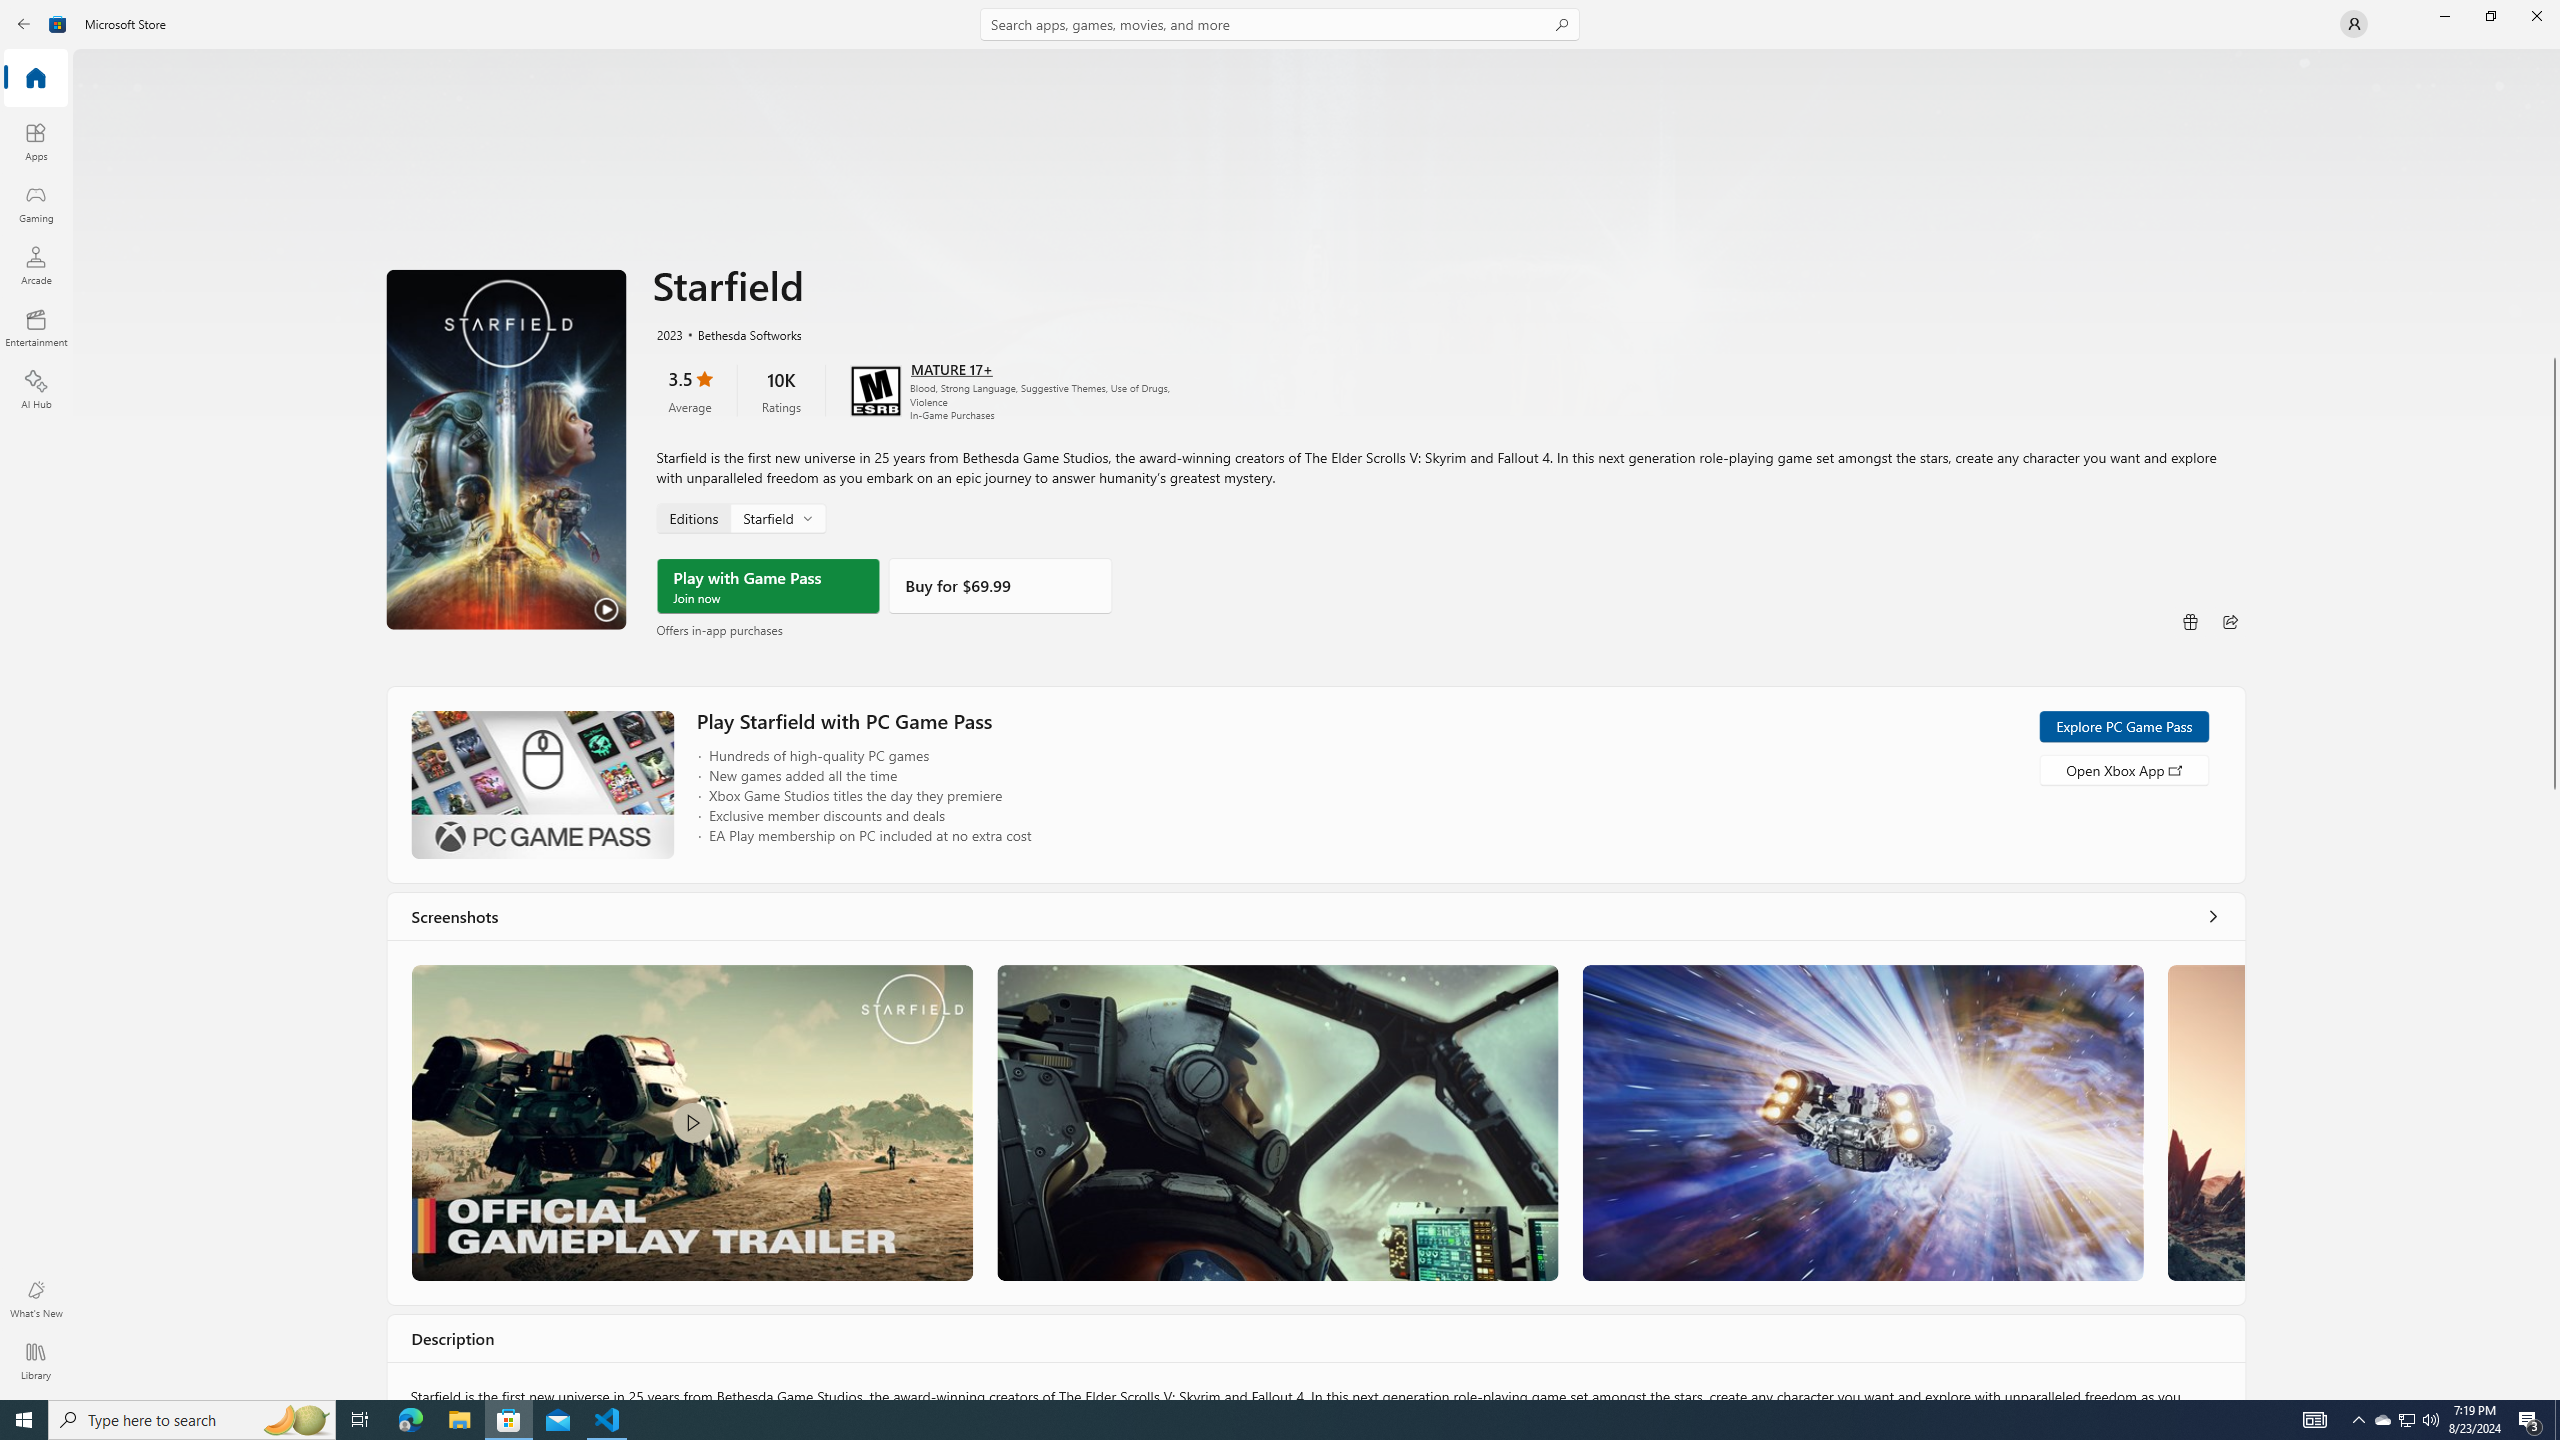 This screenshot has width=2560, height=1440. Describe the element at coordinates (36, 203) in the screenshot. I see `Gaming` at that location.